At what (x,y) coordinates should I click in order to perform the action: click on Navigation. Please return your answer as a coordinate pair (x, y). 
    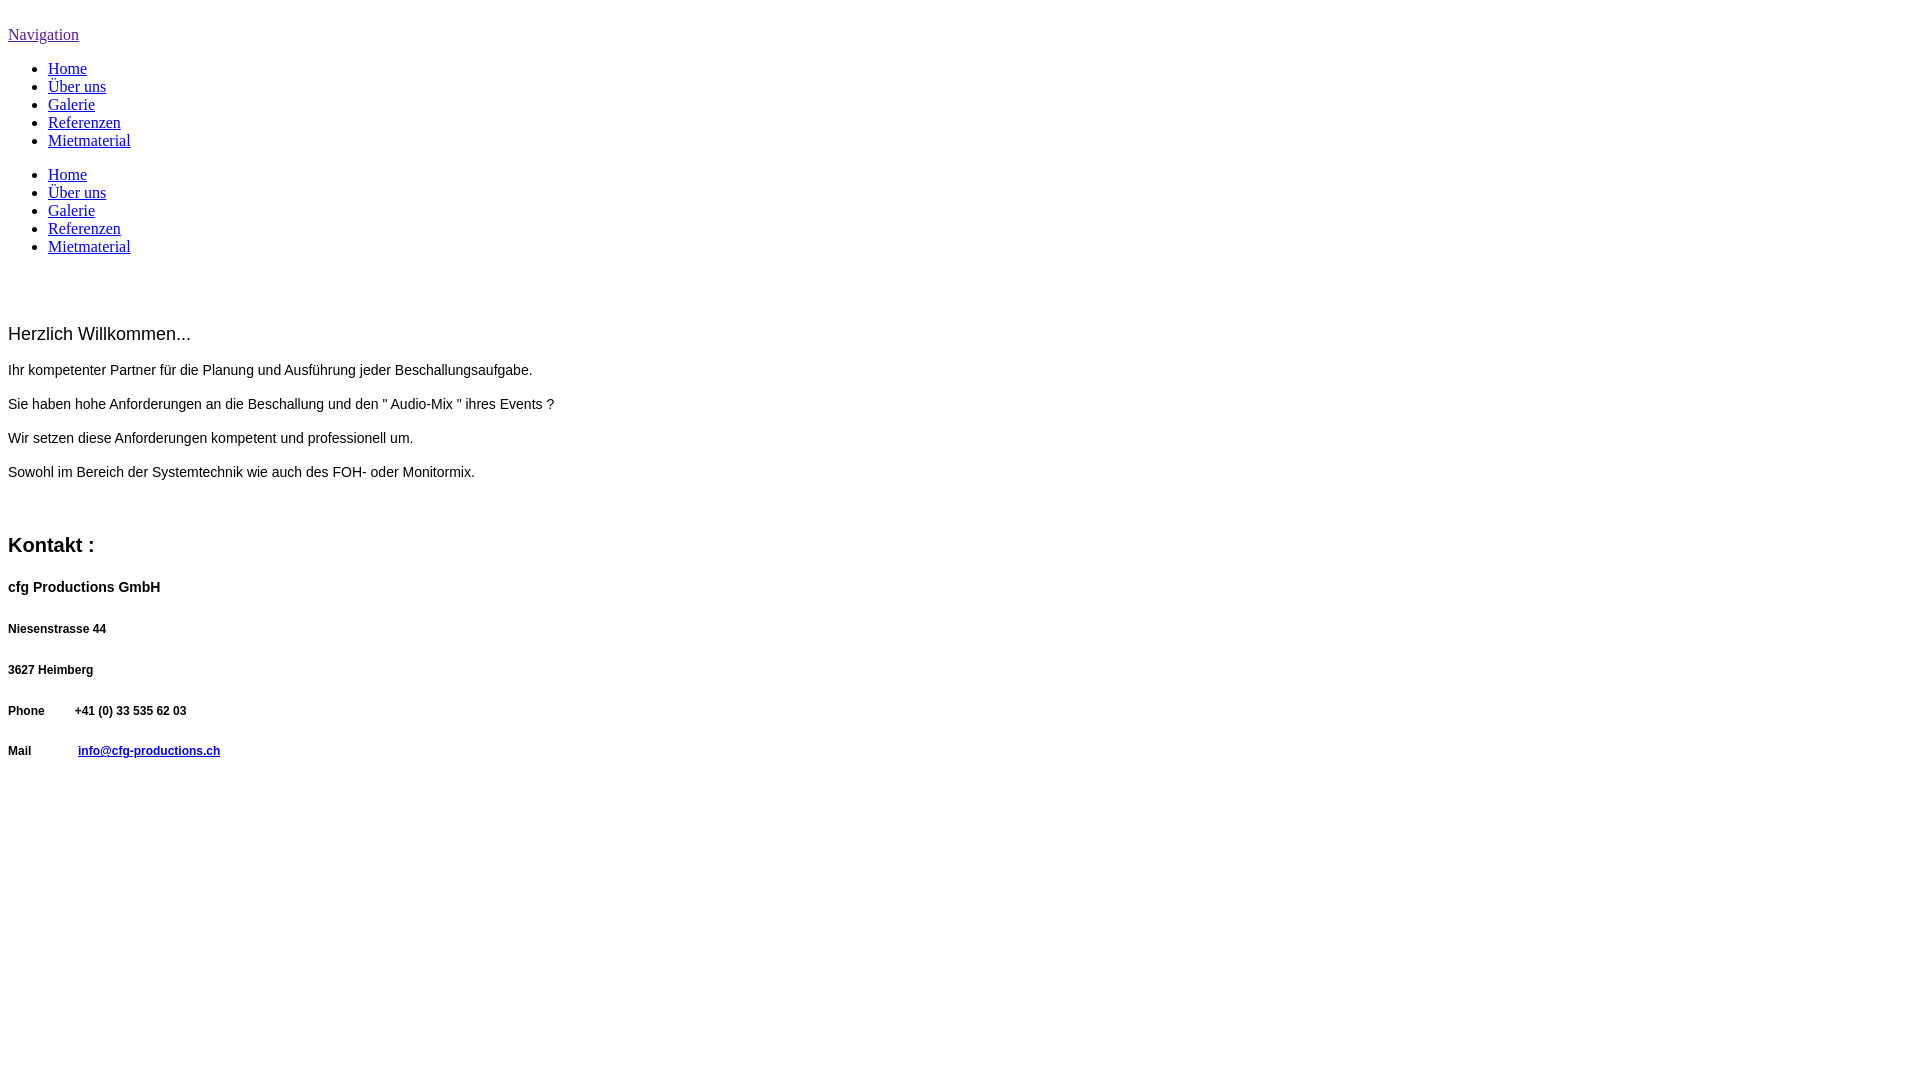
    Looking at the image, I should click on (44, 34).